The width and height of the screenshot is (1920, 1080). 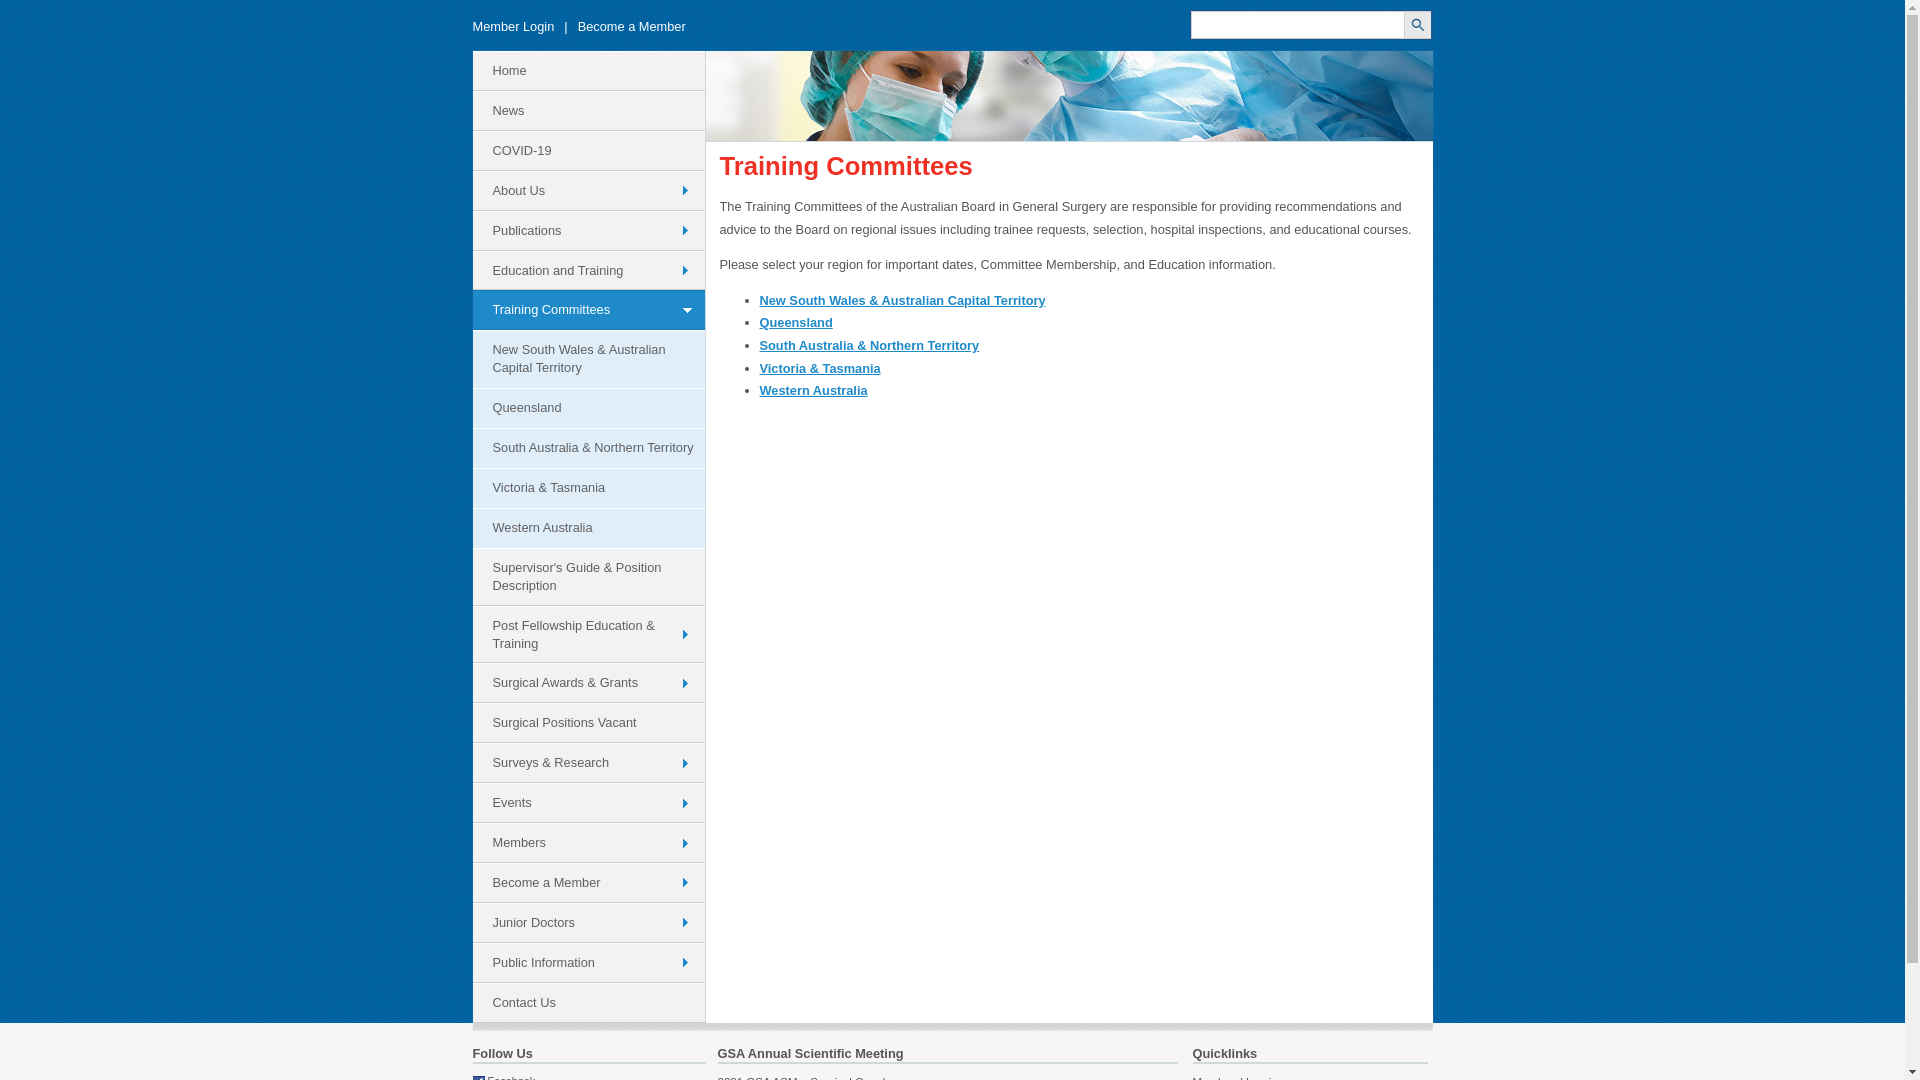 What do you see at coordinates (588, 231) in the screenshot?
I see `Publications` at bounding box center [588, 231].